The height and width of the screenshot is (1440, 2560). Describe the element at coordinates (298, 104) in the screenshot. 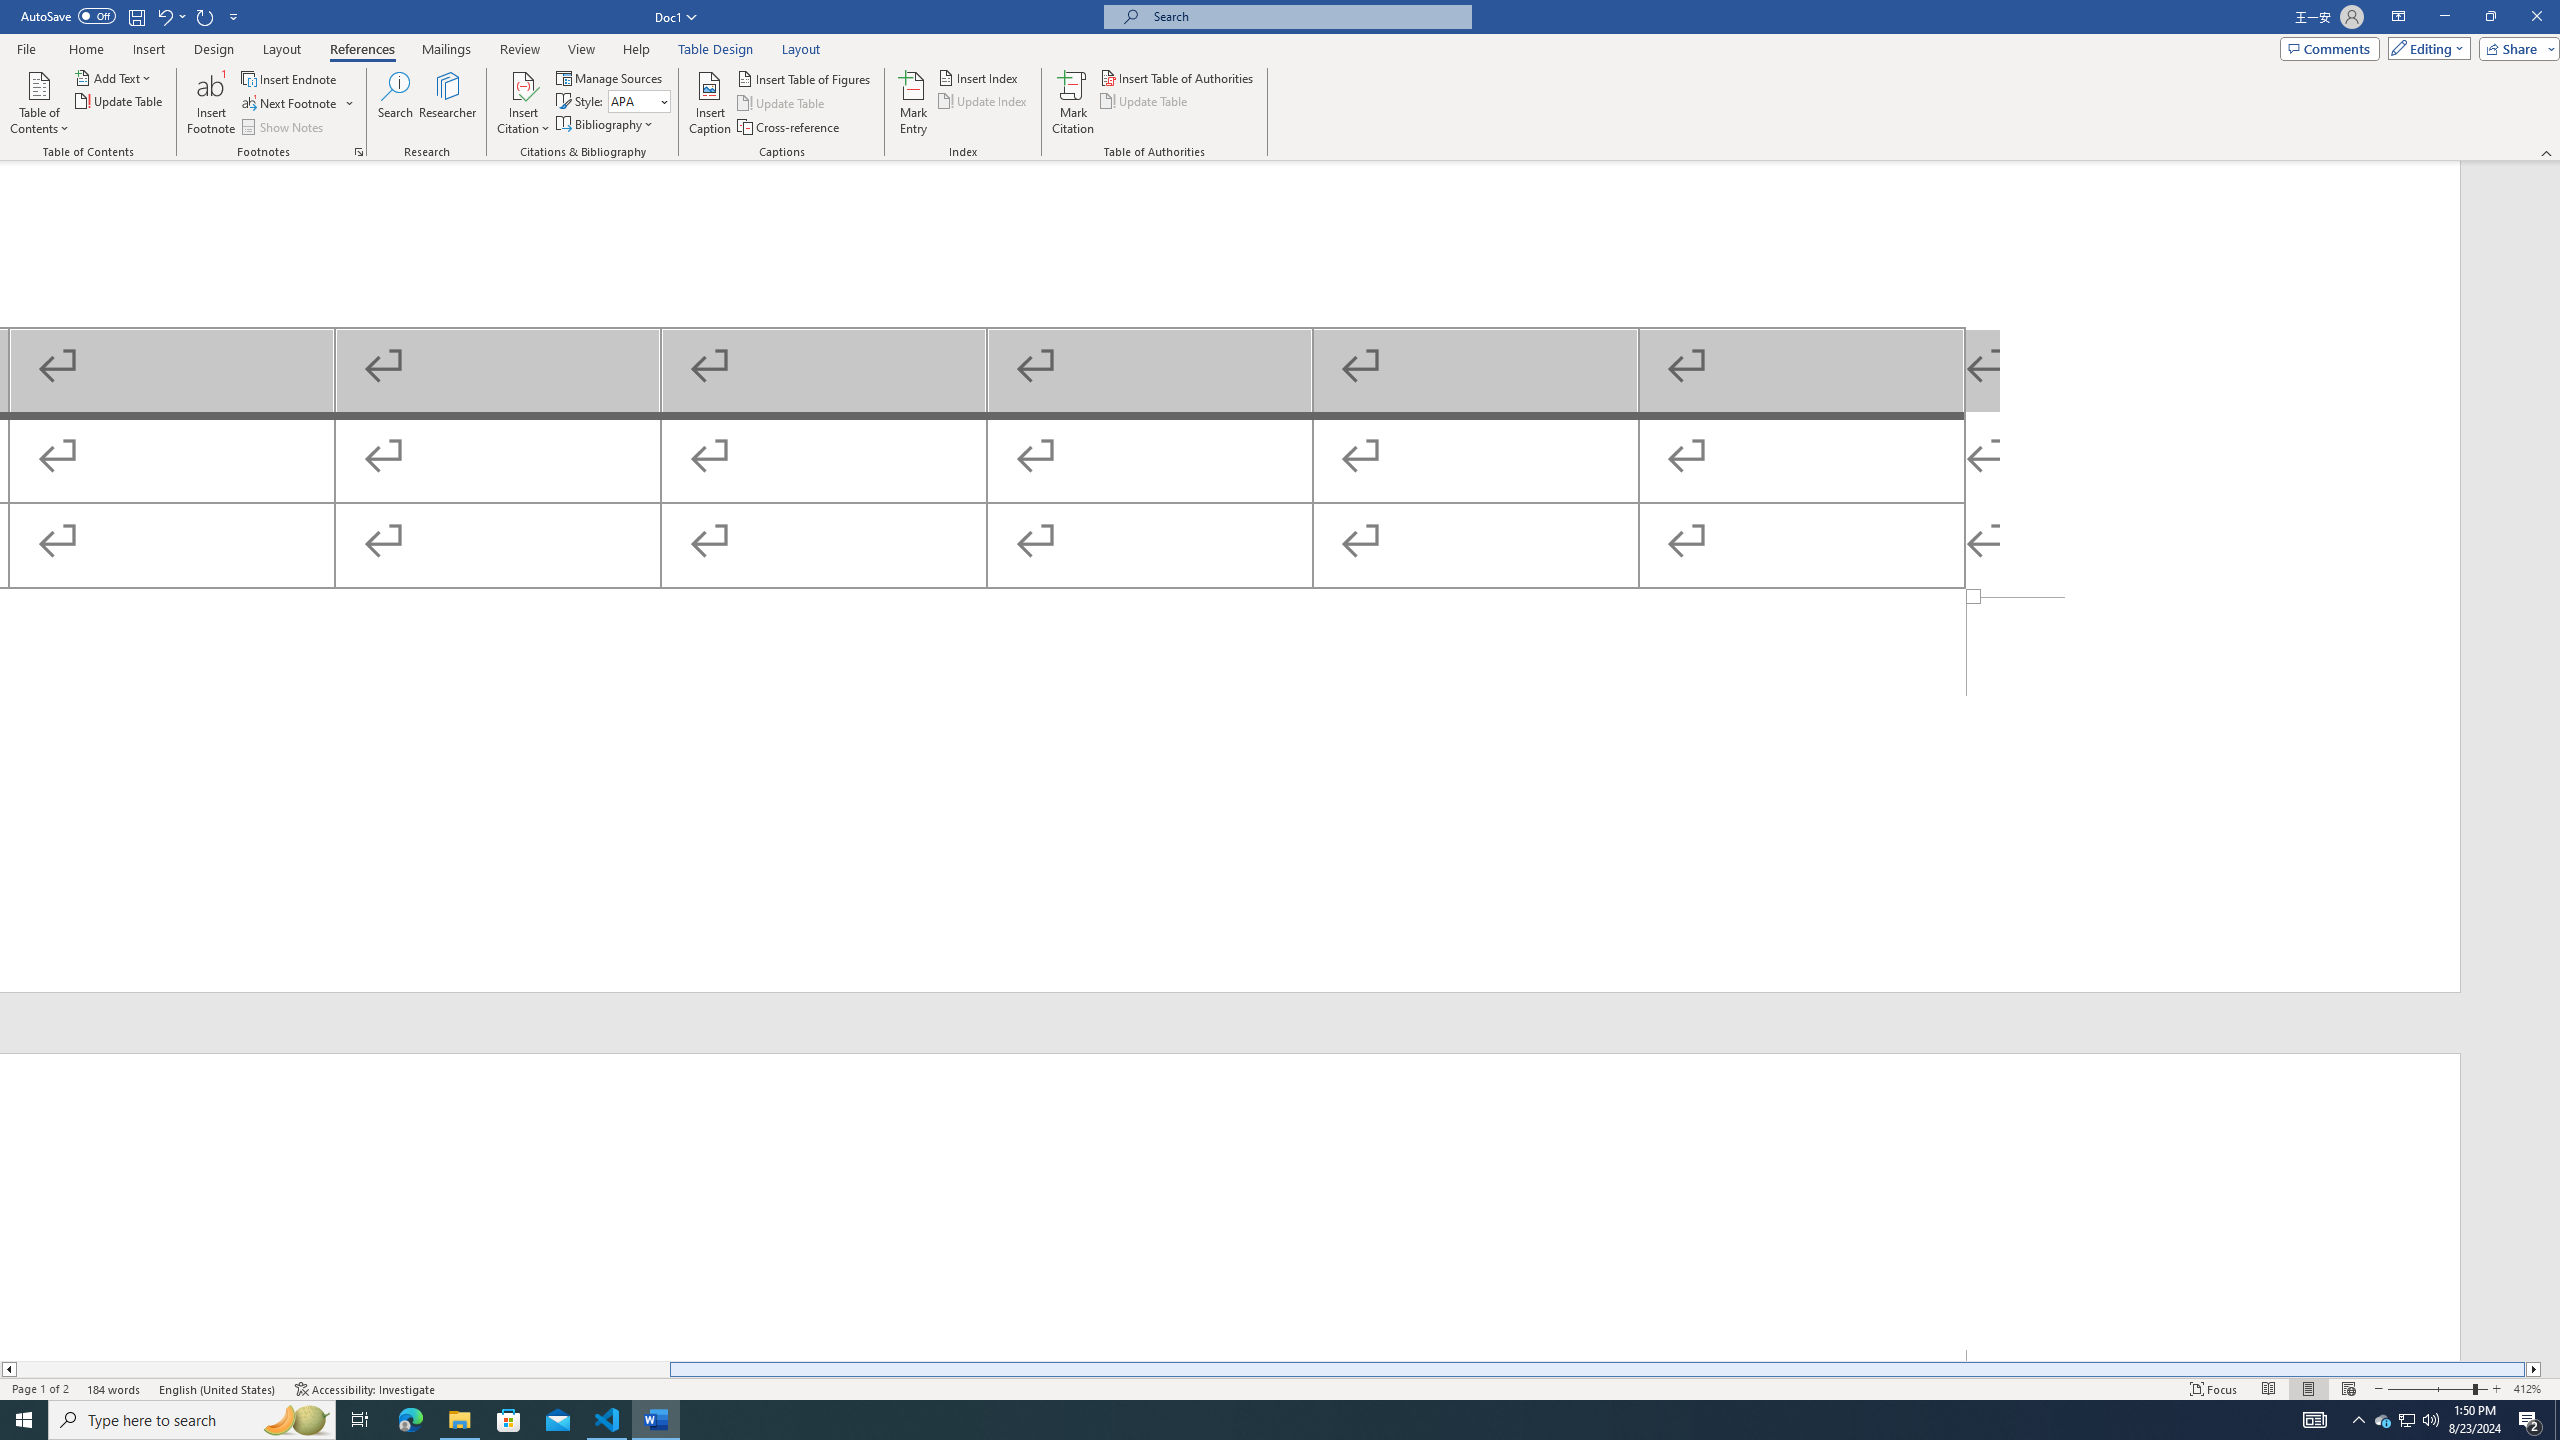

I see `Next Footnote` at that location.